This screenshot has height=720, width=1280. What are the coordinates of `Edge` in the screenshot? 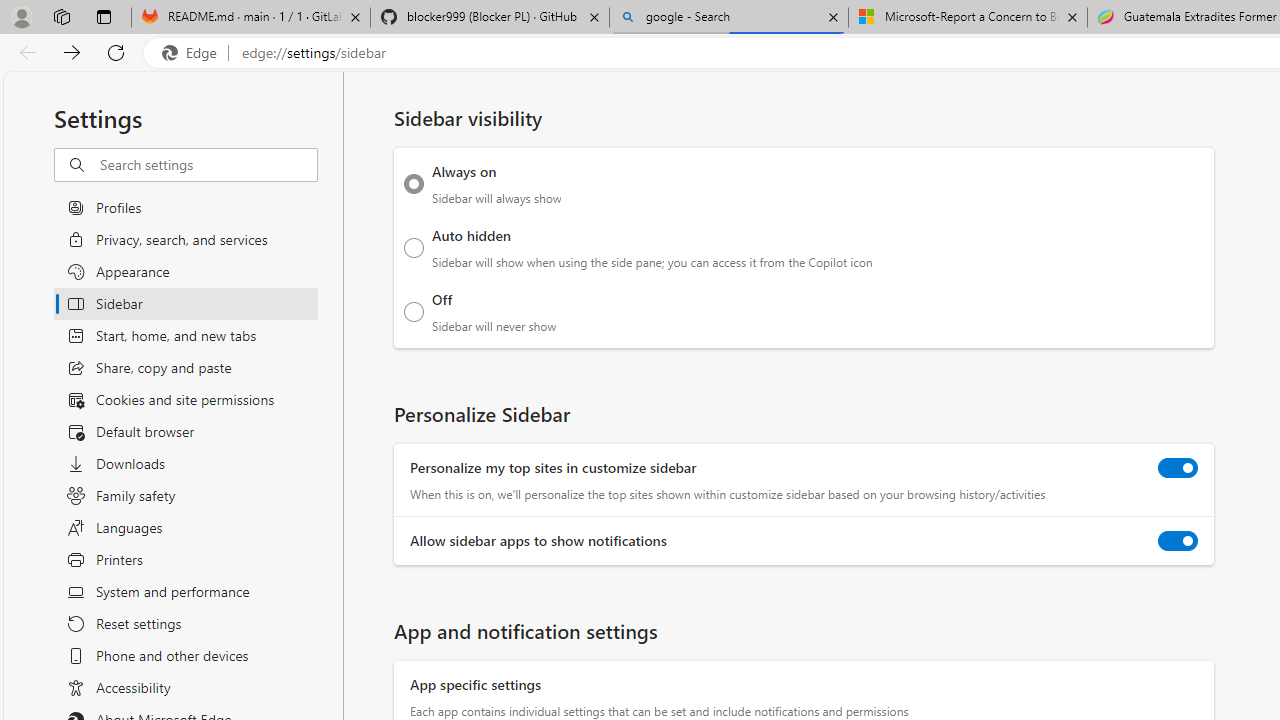 It's located at (194, 53).